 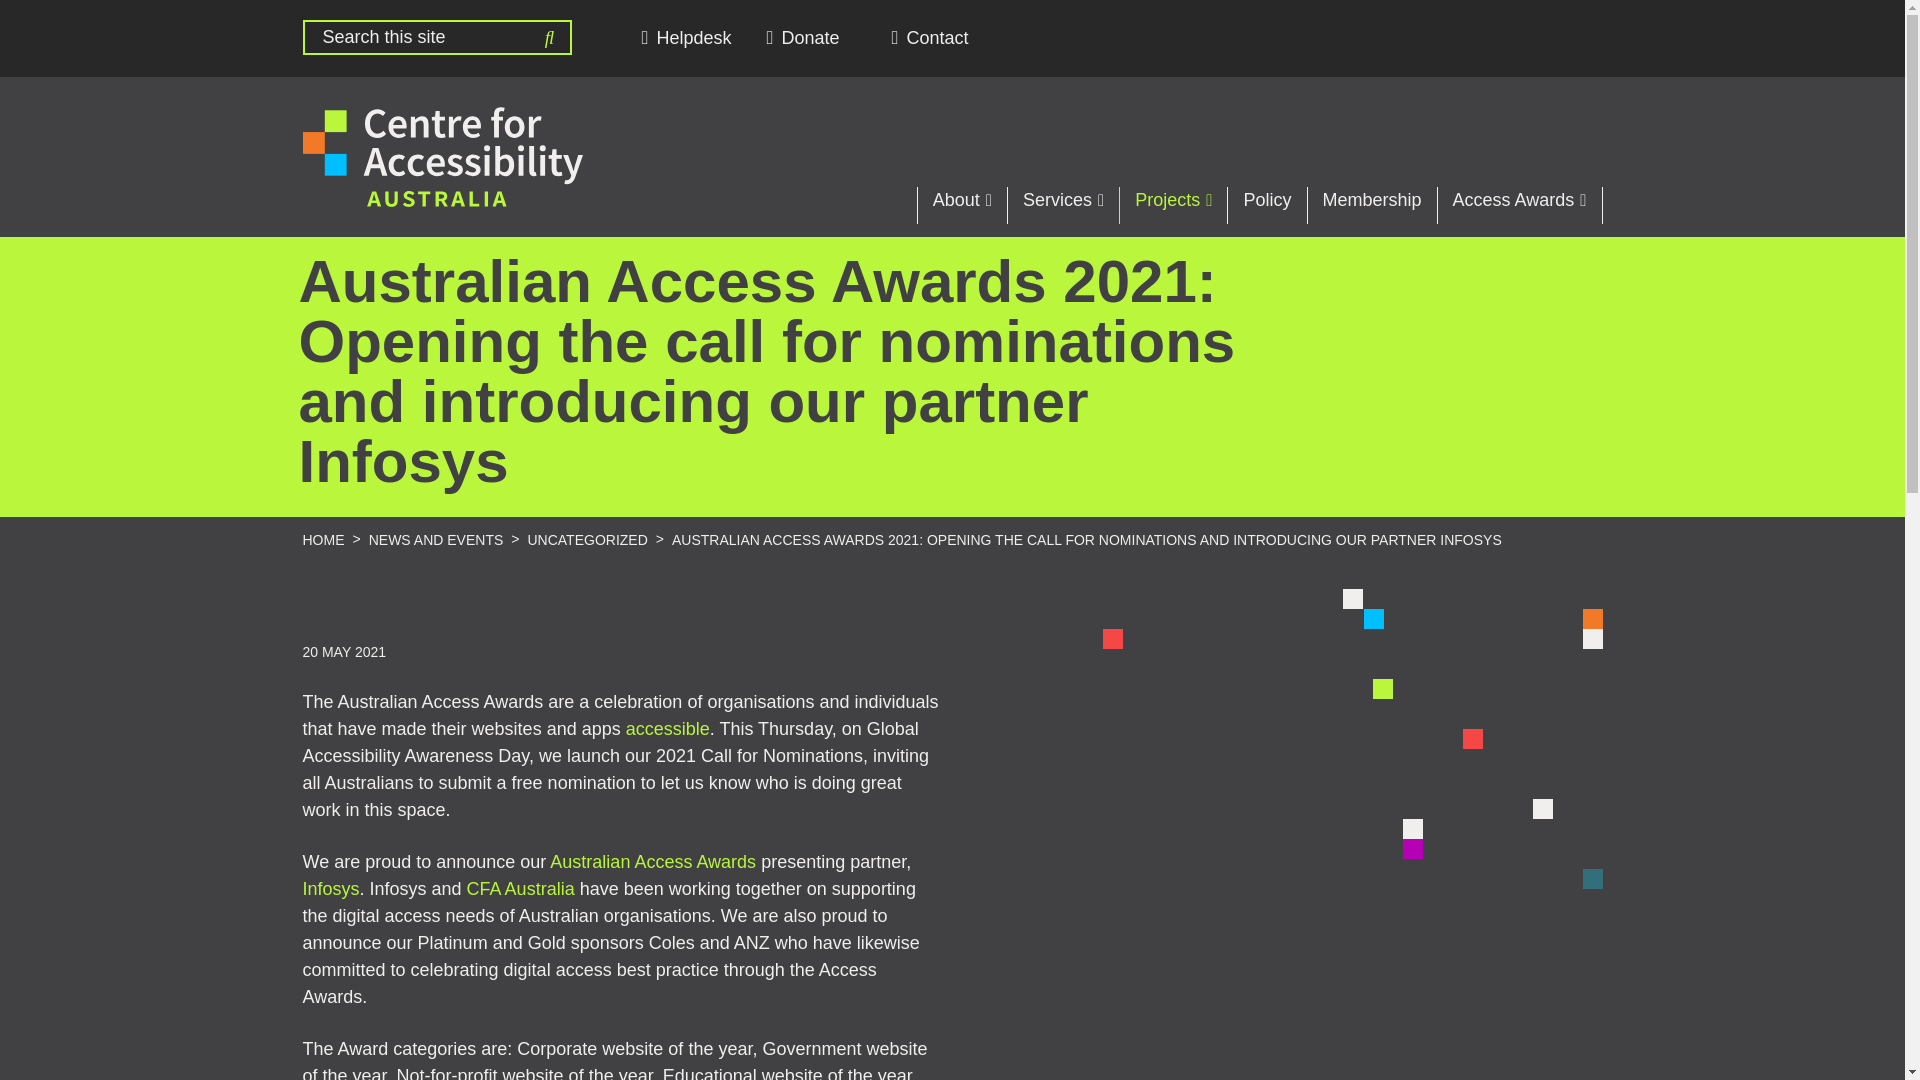 I want to click on UNCATEGORIZED, so click(x=586, y=540).